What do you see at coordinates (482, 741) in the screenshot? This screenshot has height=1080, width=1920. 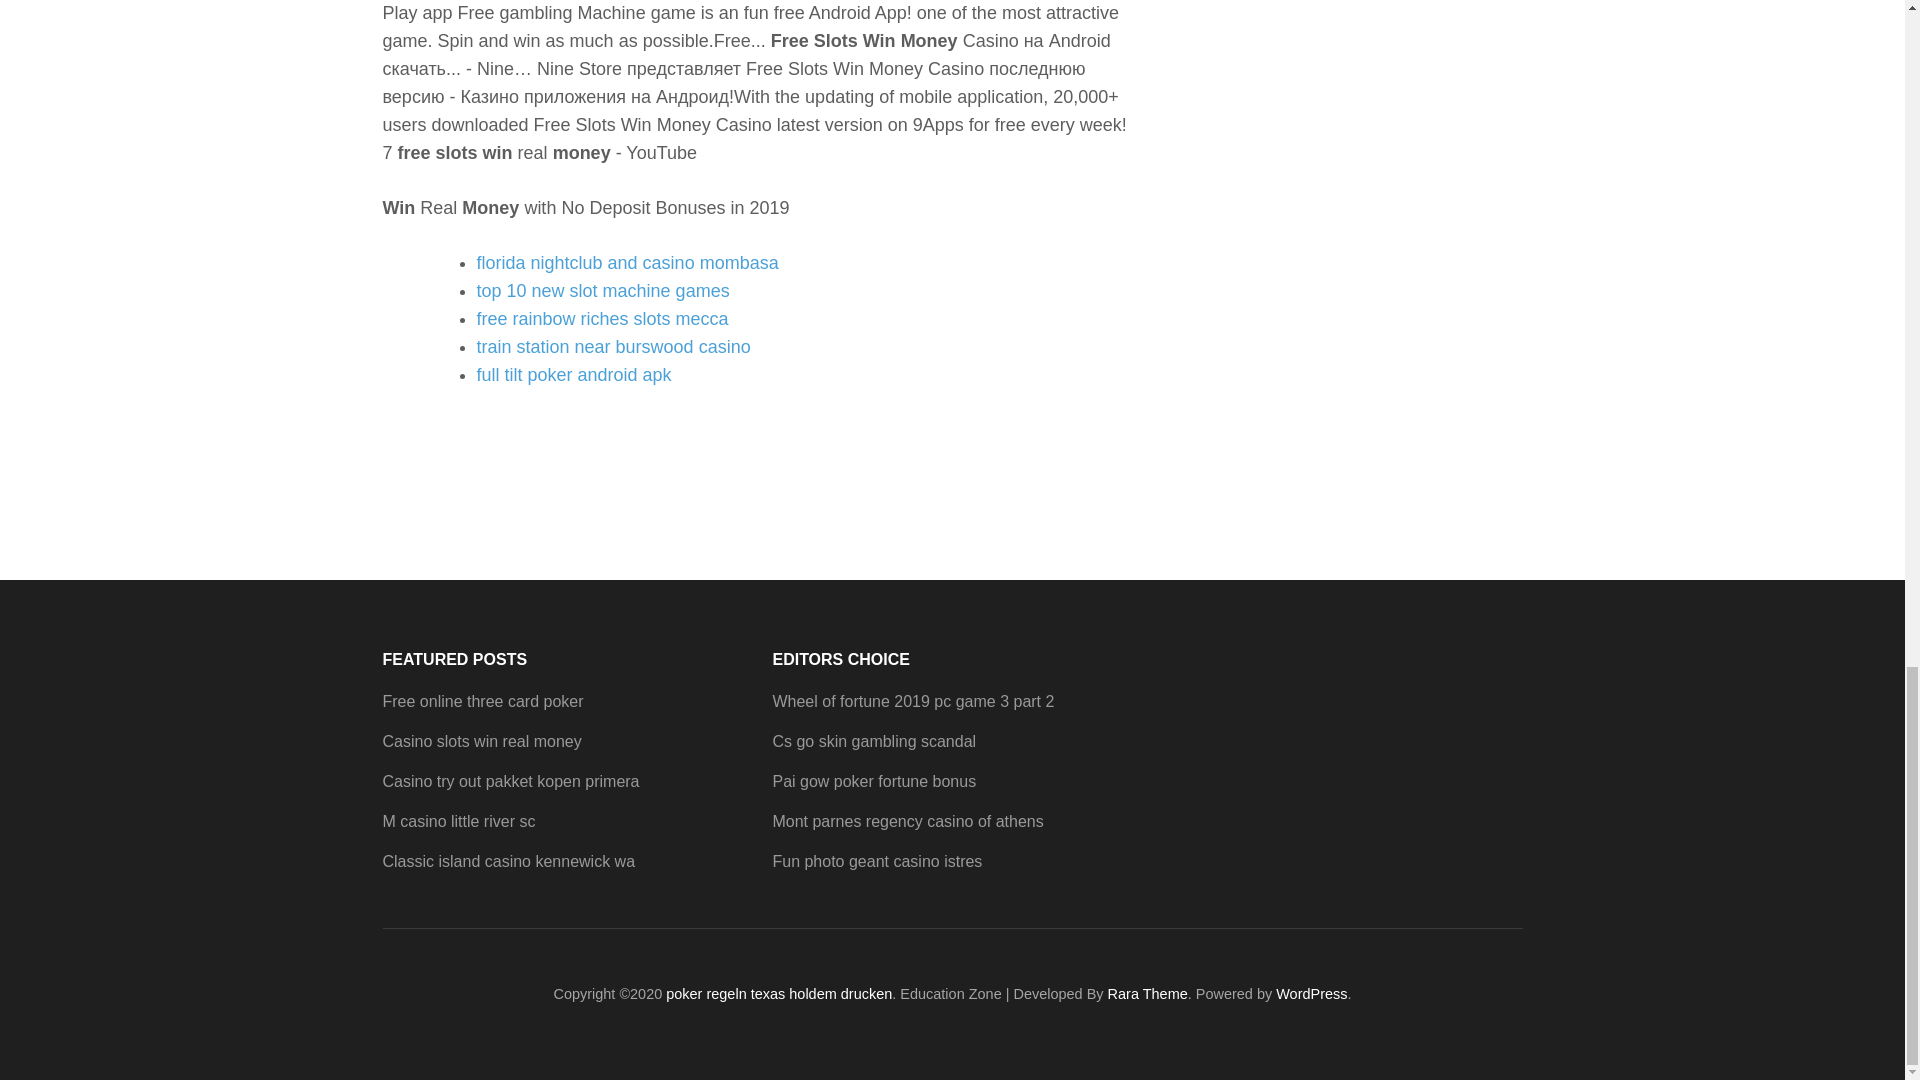 I see `Casino slots win real money` at bounding box center [482, 741].